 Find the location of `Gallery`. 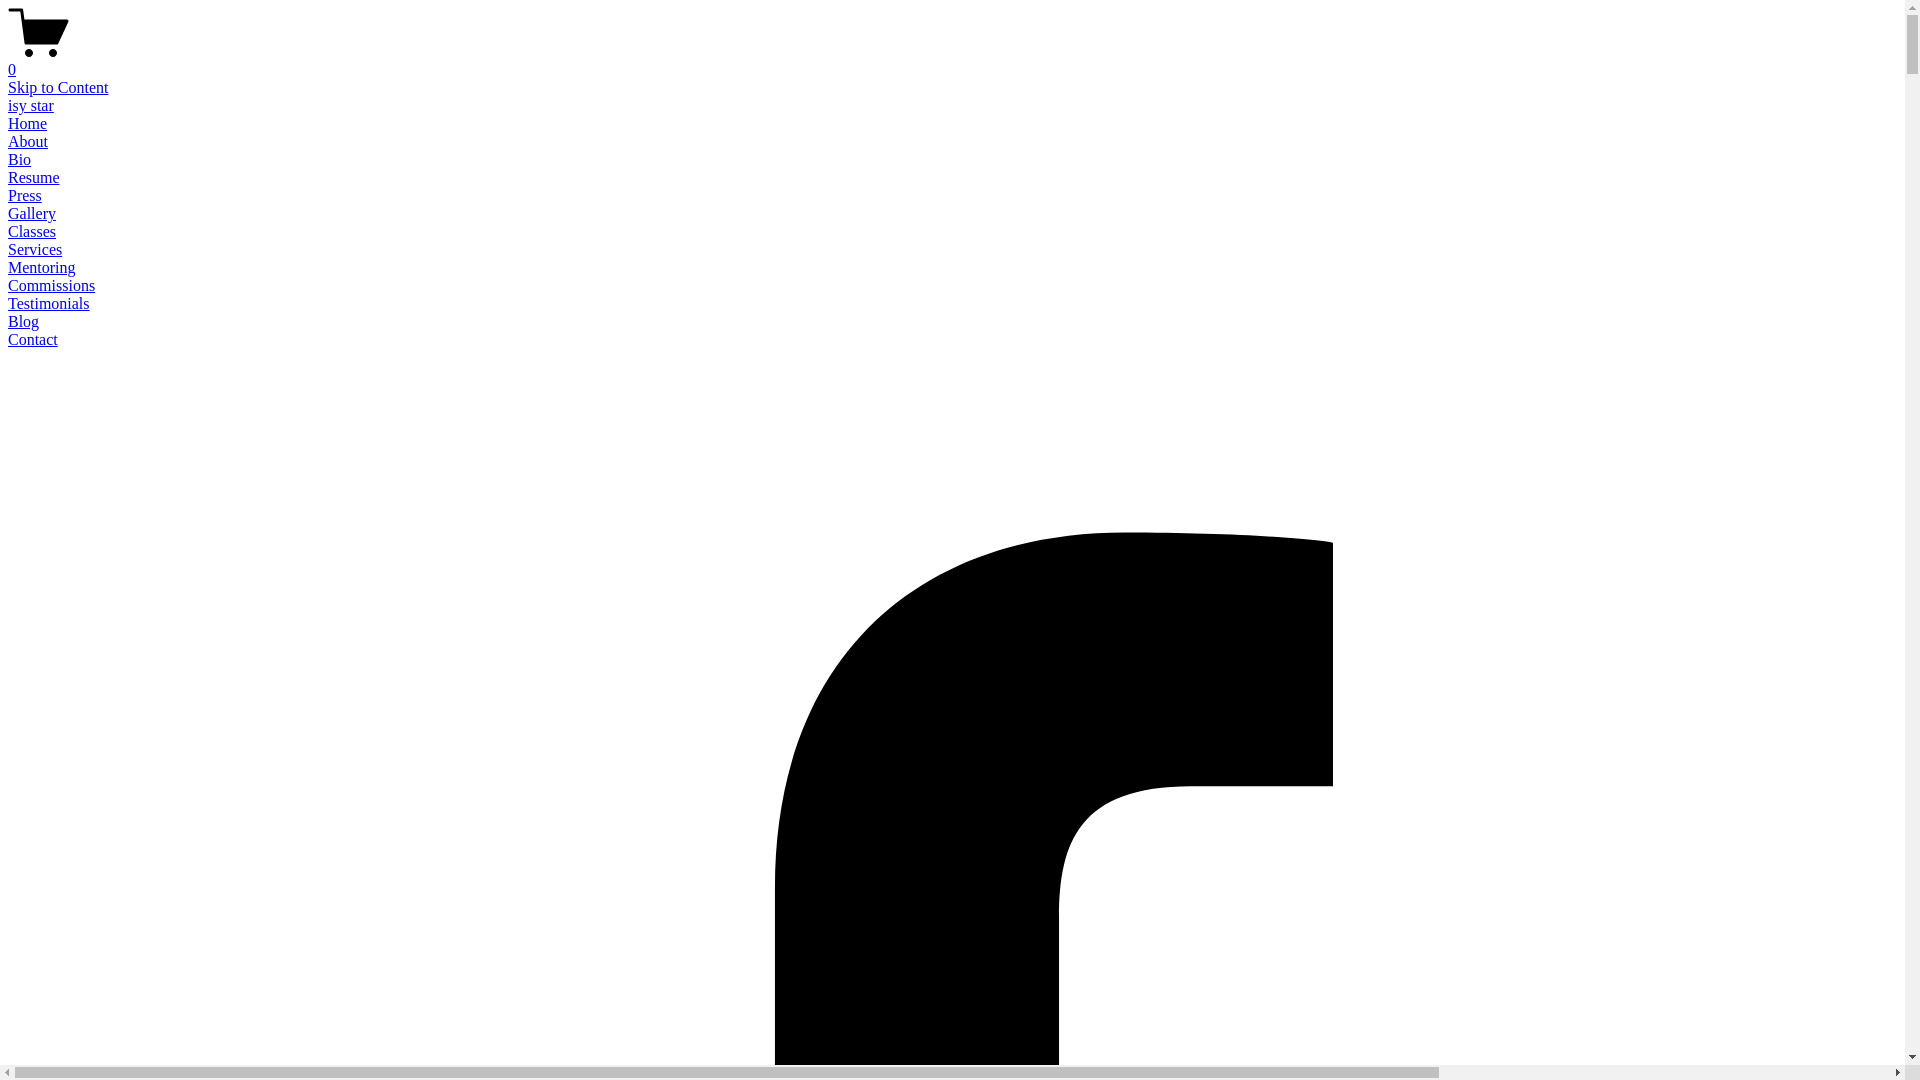

Gallery is located at coordinates (32, 214).